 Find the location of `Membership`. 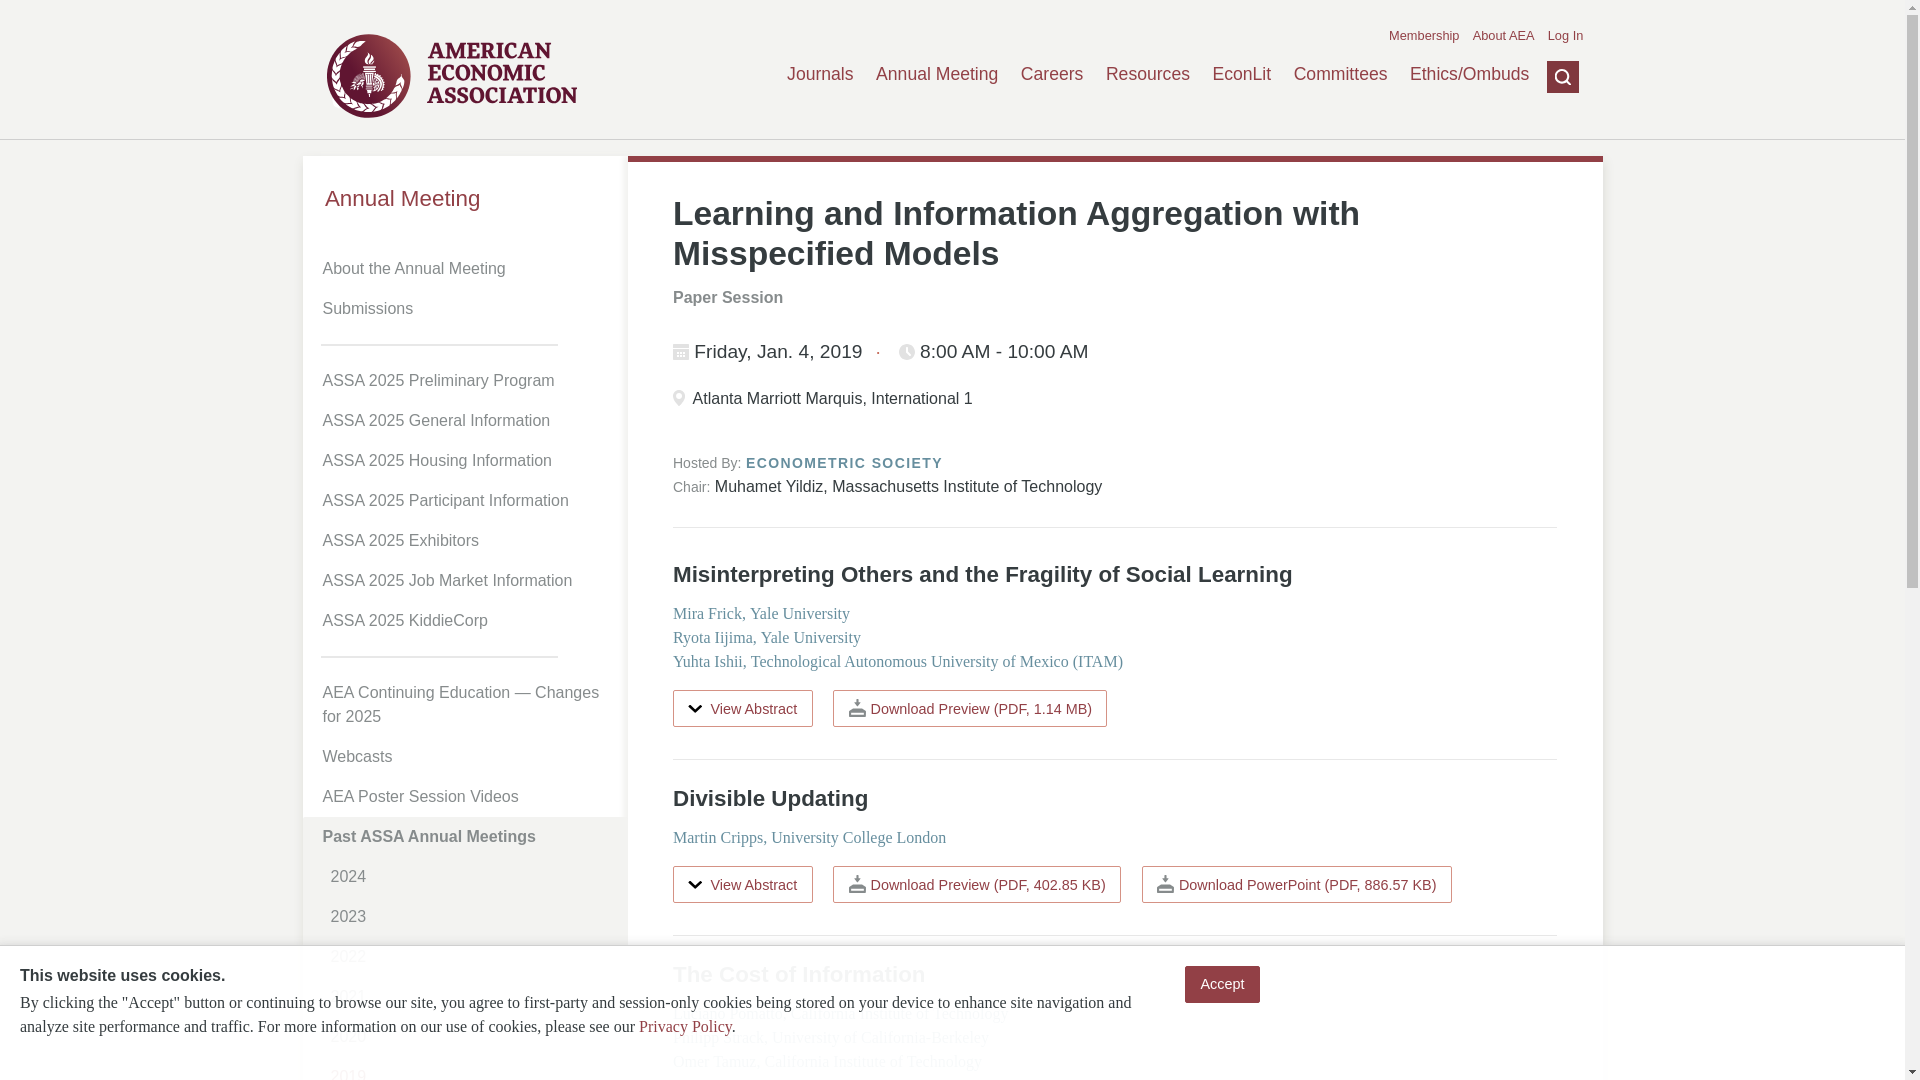

Membership is located at coordinates (1424, 36).